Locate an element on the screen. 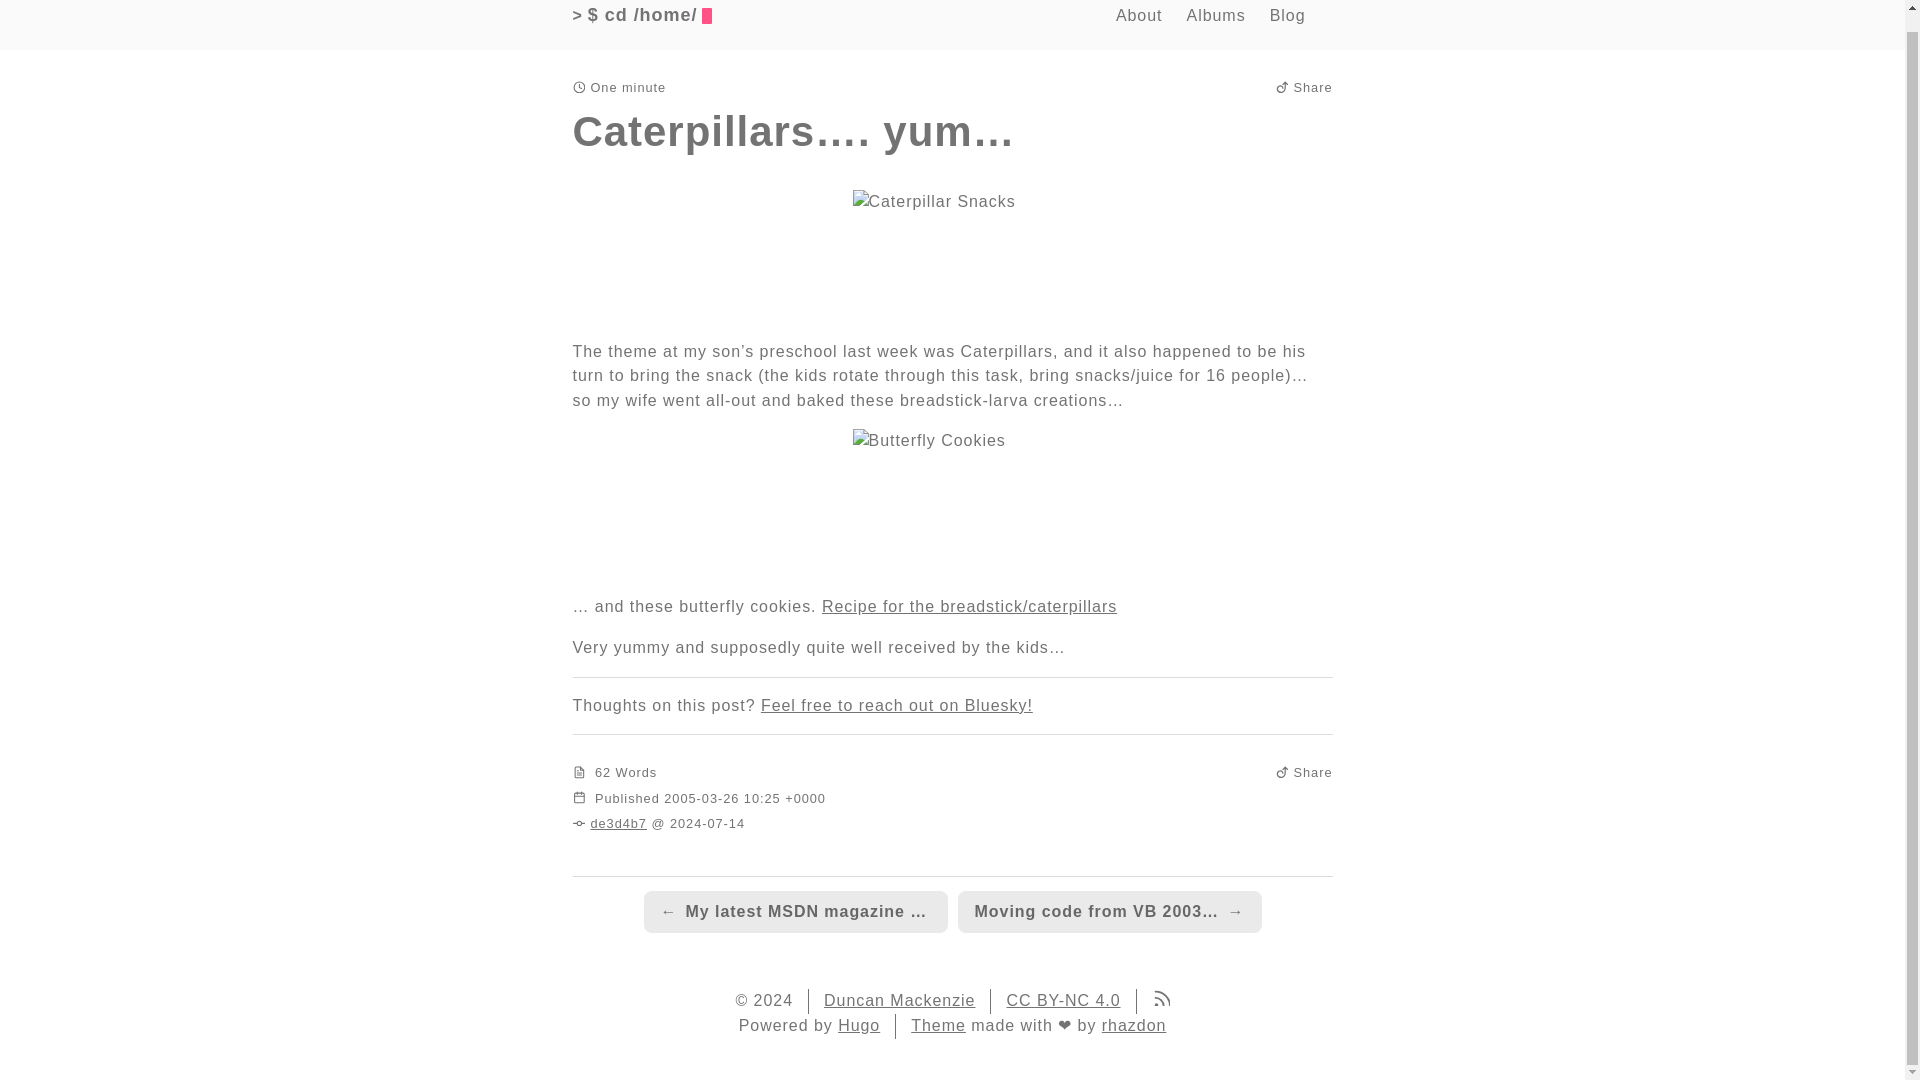 This screenshot has height=1080, width=1920. About is located at coordinates (1139, 16).